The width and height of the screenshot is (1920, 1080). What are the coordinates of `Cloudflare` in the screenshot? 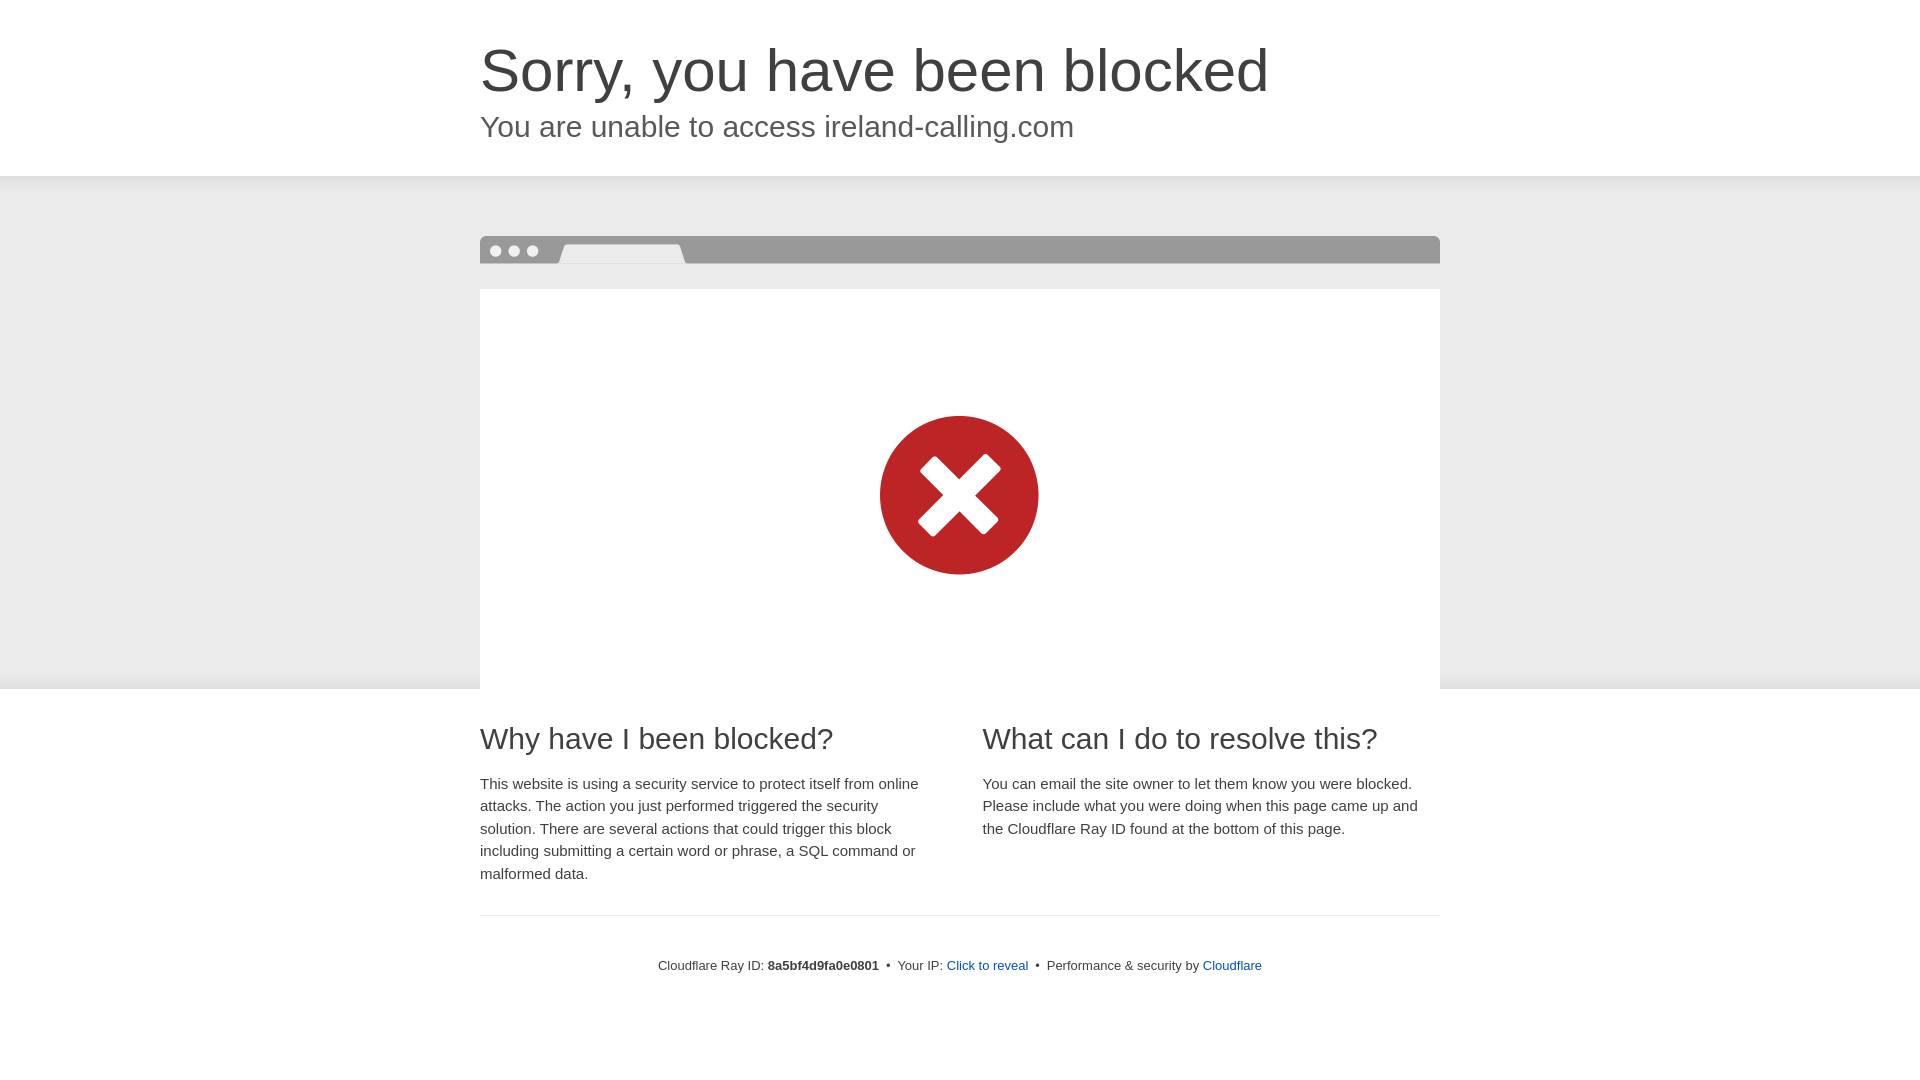 It's located at (1232, 965).